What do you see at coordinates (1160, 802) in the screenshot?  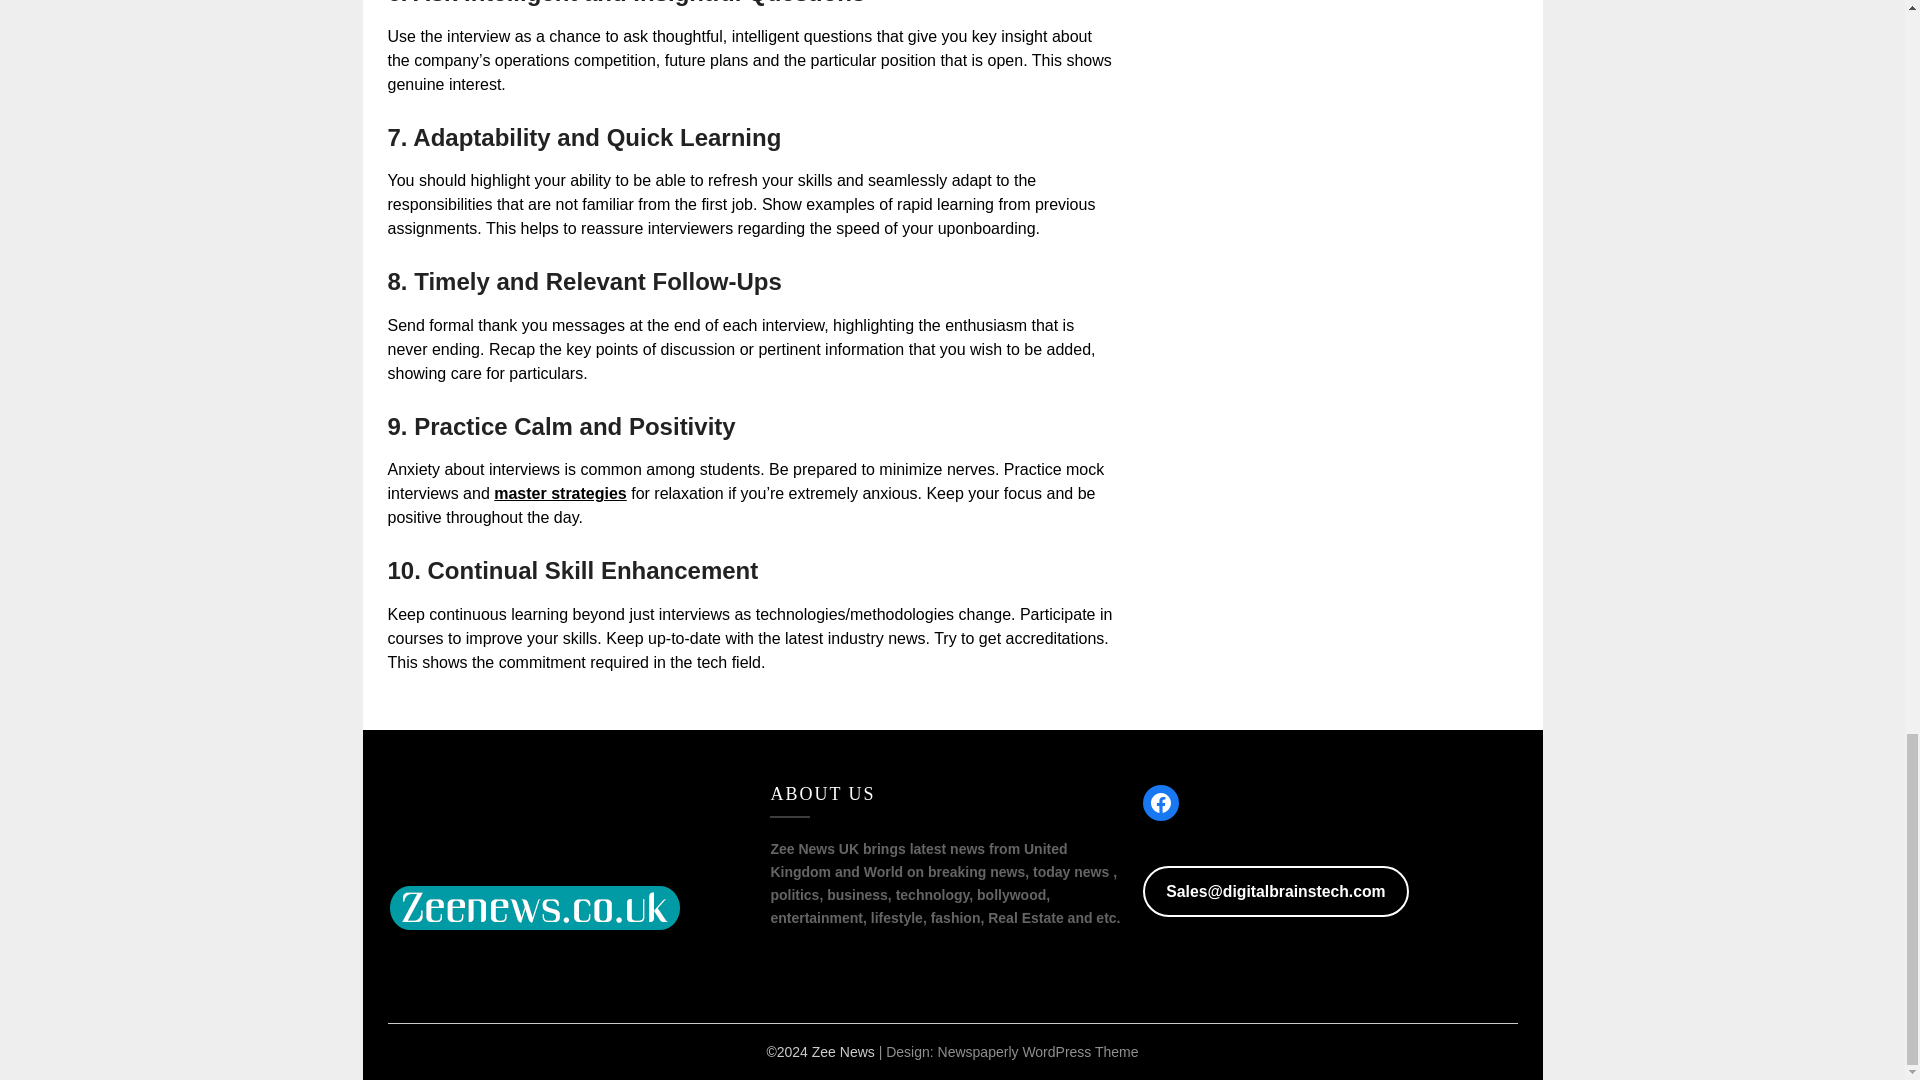 I see `Facebook` at bounding box center [1160, 802].